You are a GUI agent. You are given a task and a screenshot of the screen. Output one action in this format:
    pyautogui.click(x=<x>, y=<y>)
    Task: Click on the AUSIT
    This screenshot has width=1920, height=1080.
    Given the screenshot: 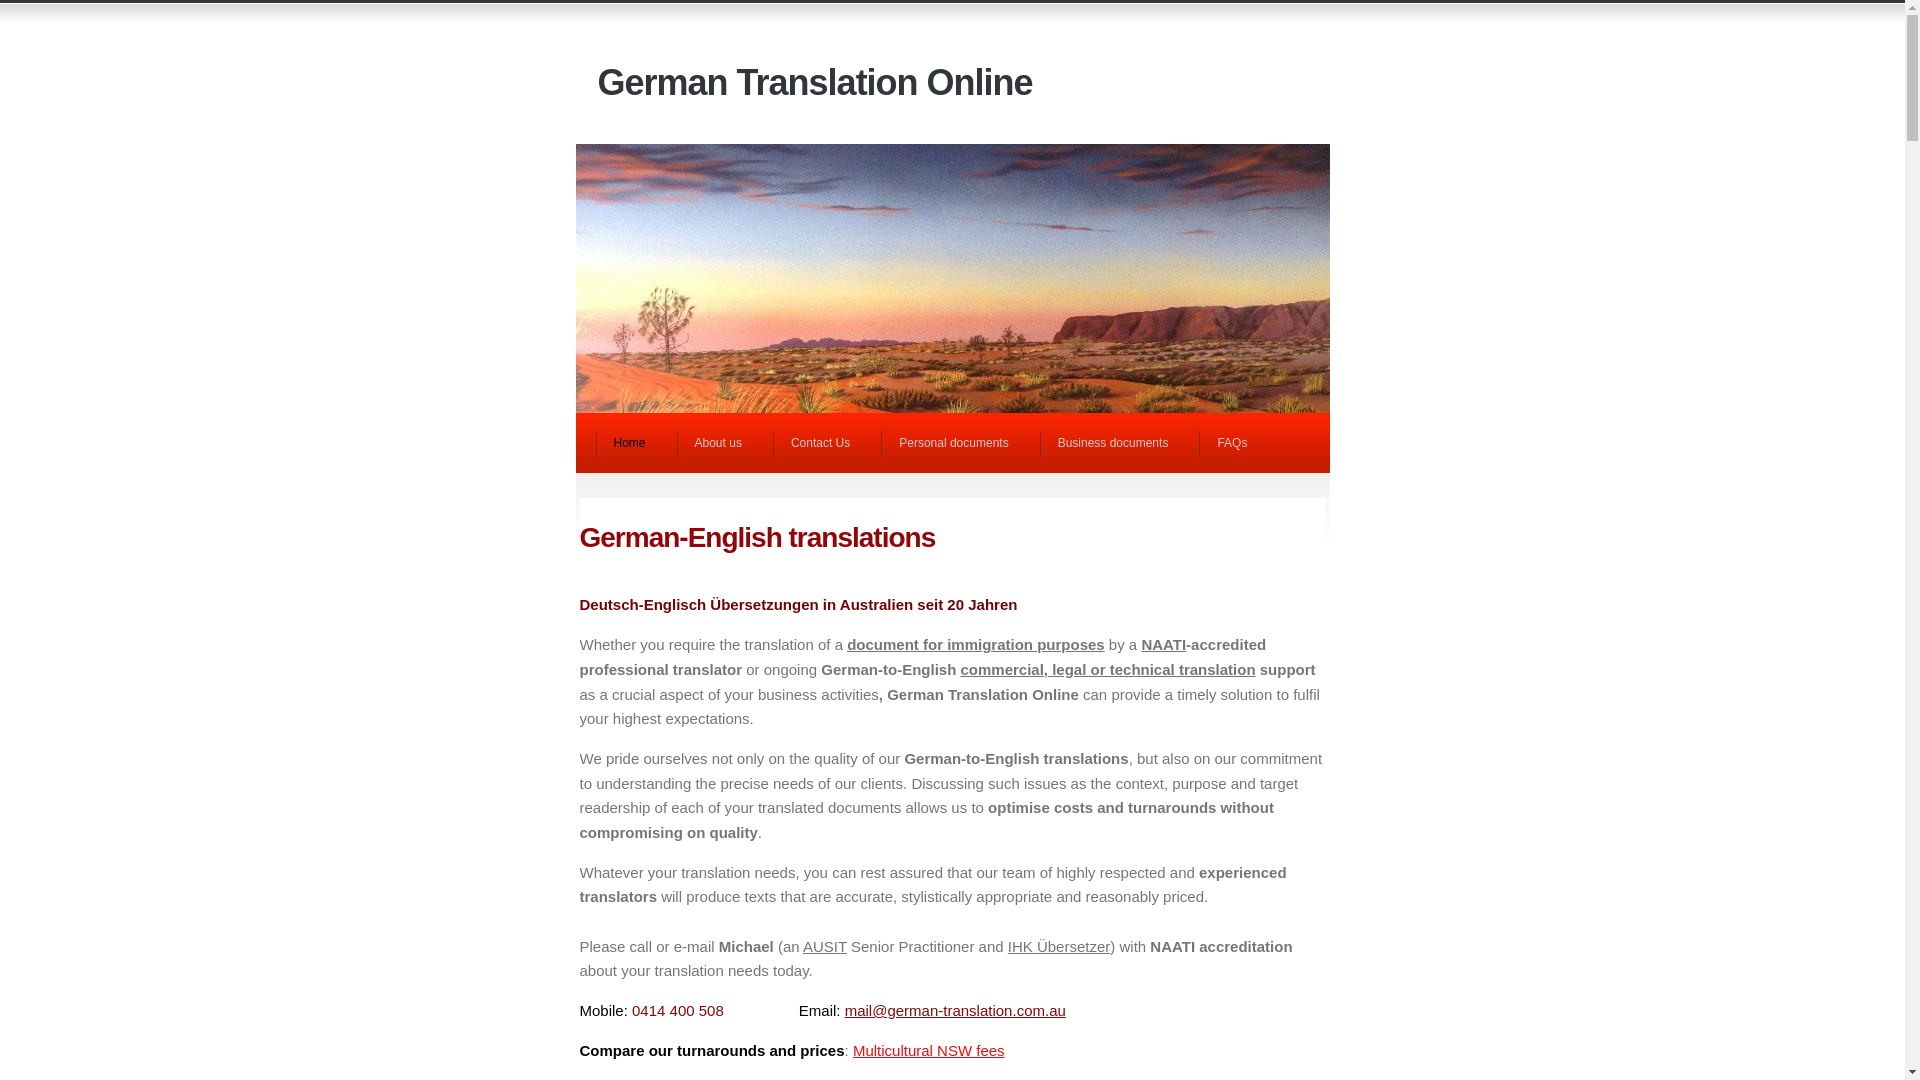 What is the action you would take?
    pyautogui.click(x=825, y=946)
    